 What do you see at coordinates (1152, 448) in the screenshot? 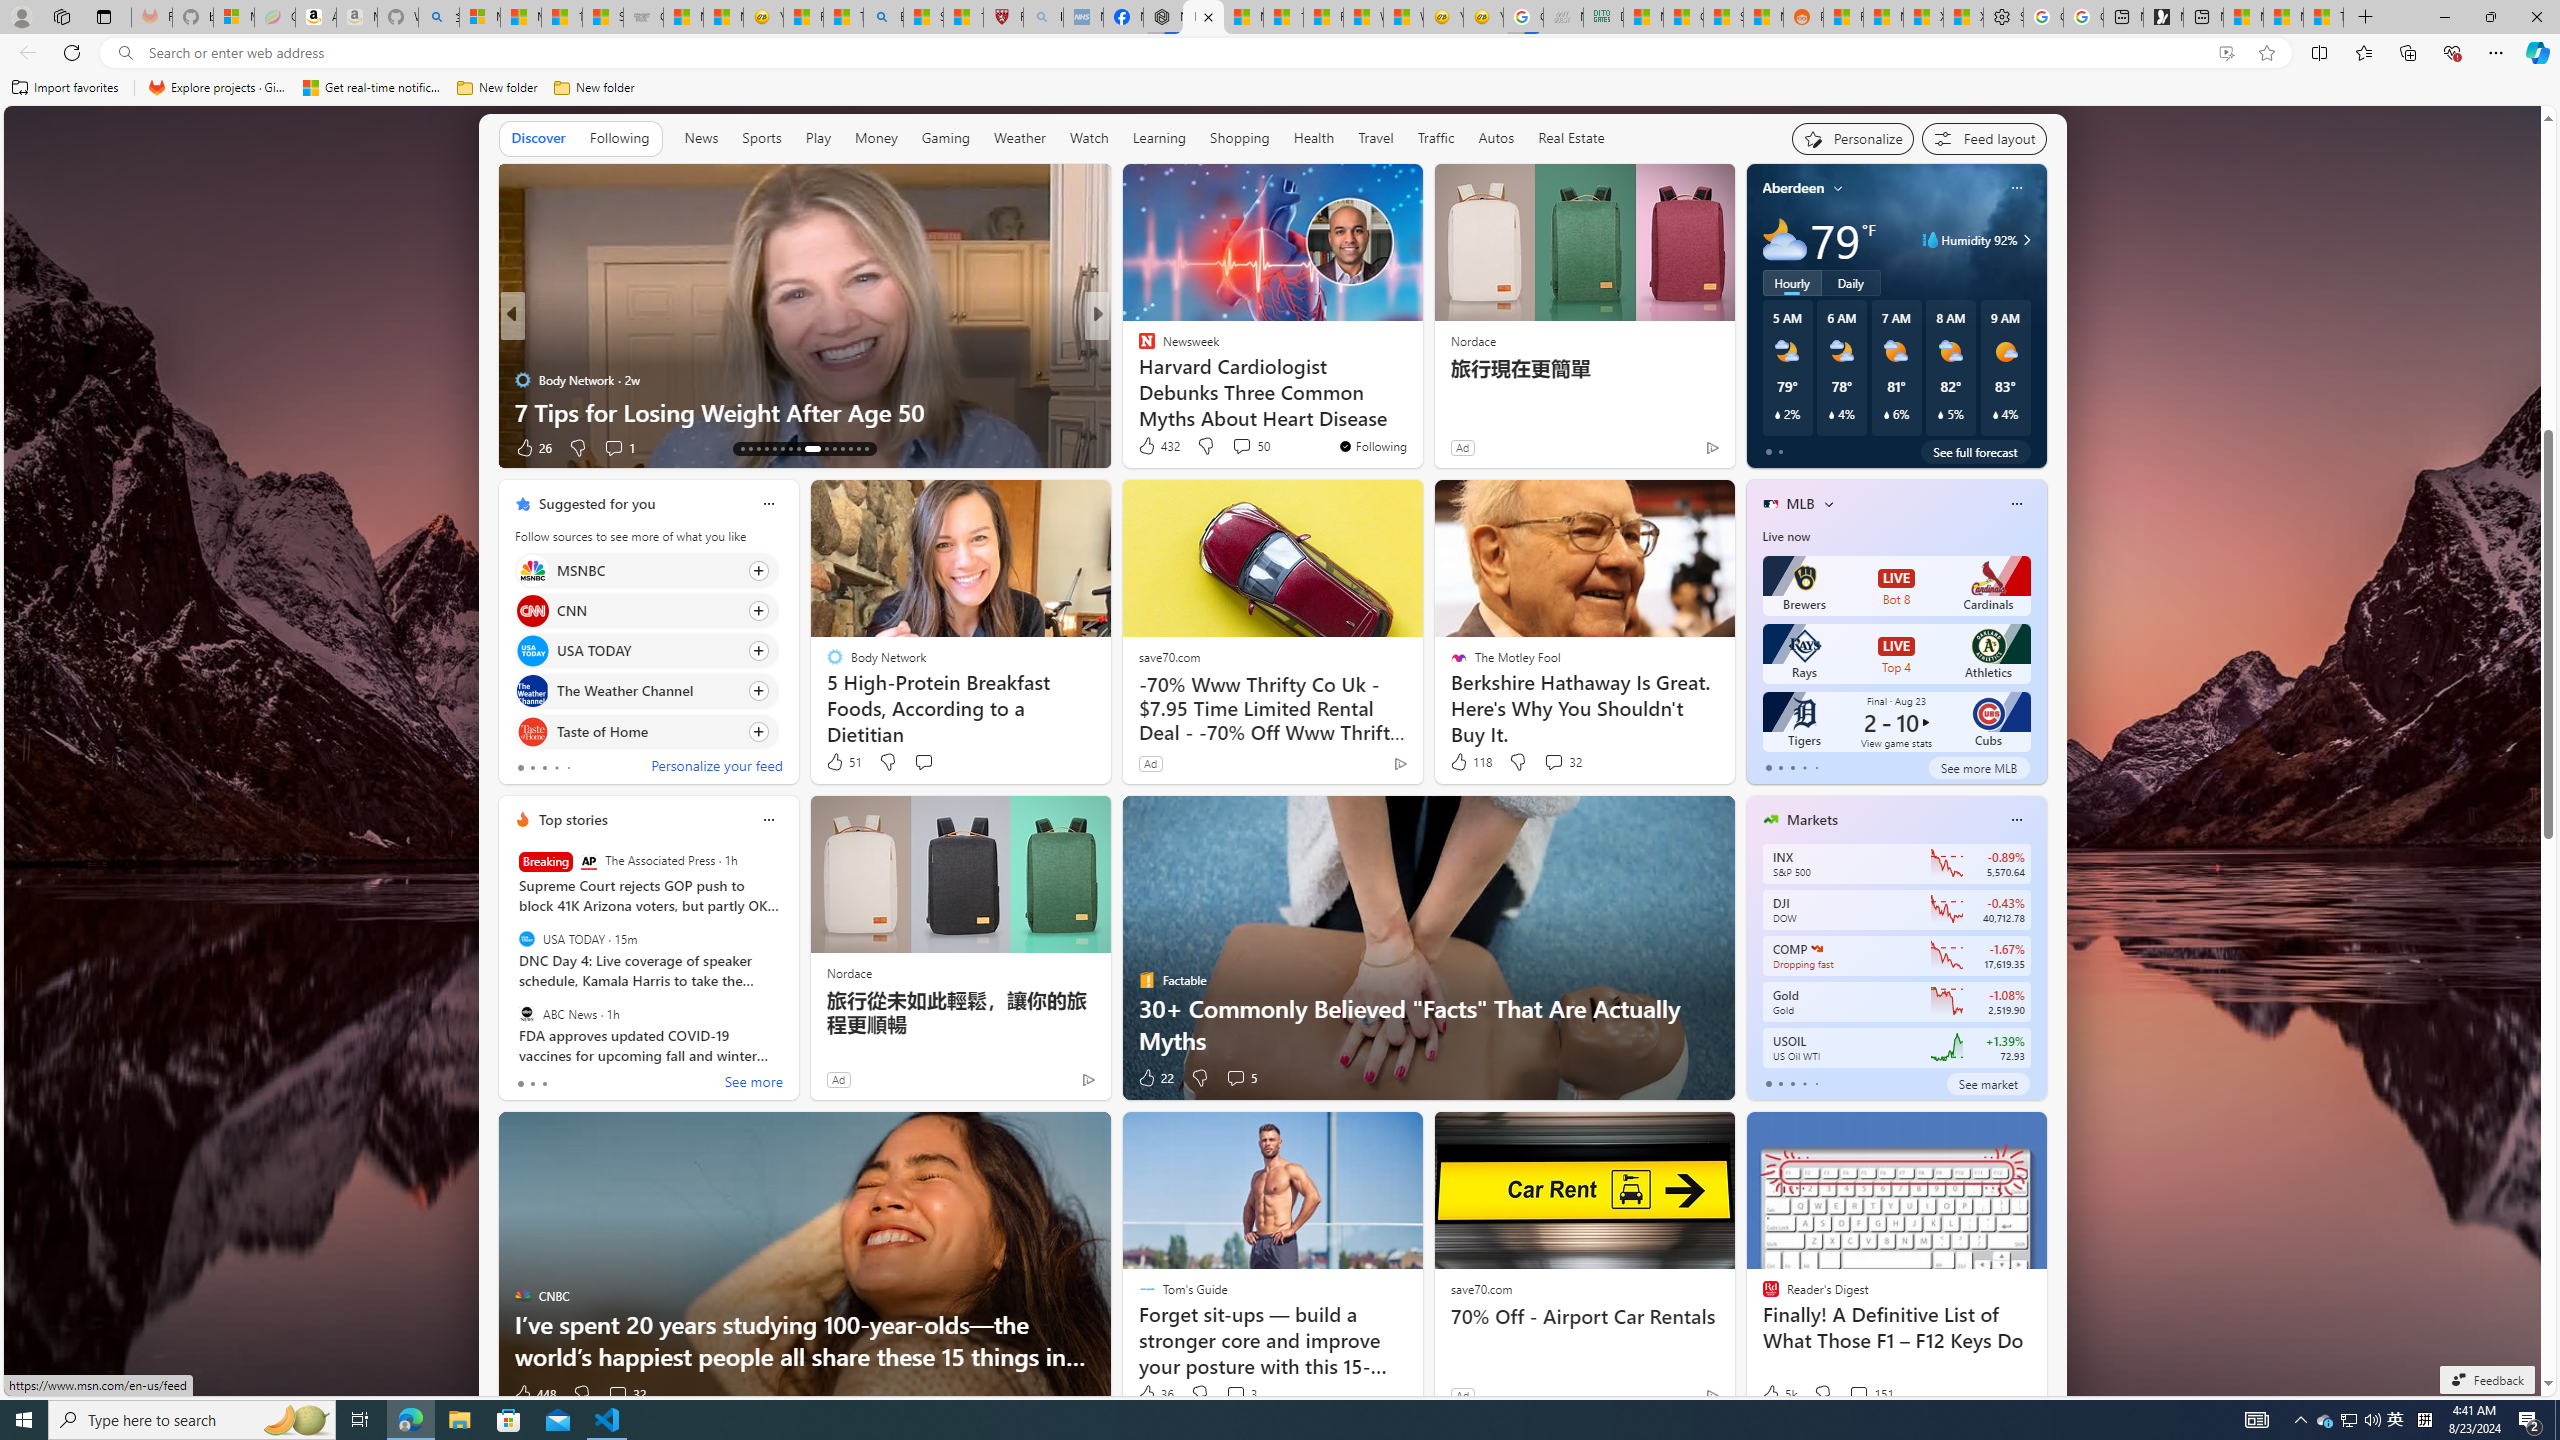
I see `182 Like` at bounding box center [1152, 448].